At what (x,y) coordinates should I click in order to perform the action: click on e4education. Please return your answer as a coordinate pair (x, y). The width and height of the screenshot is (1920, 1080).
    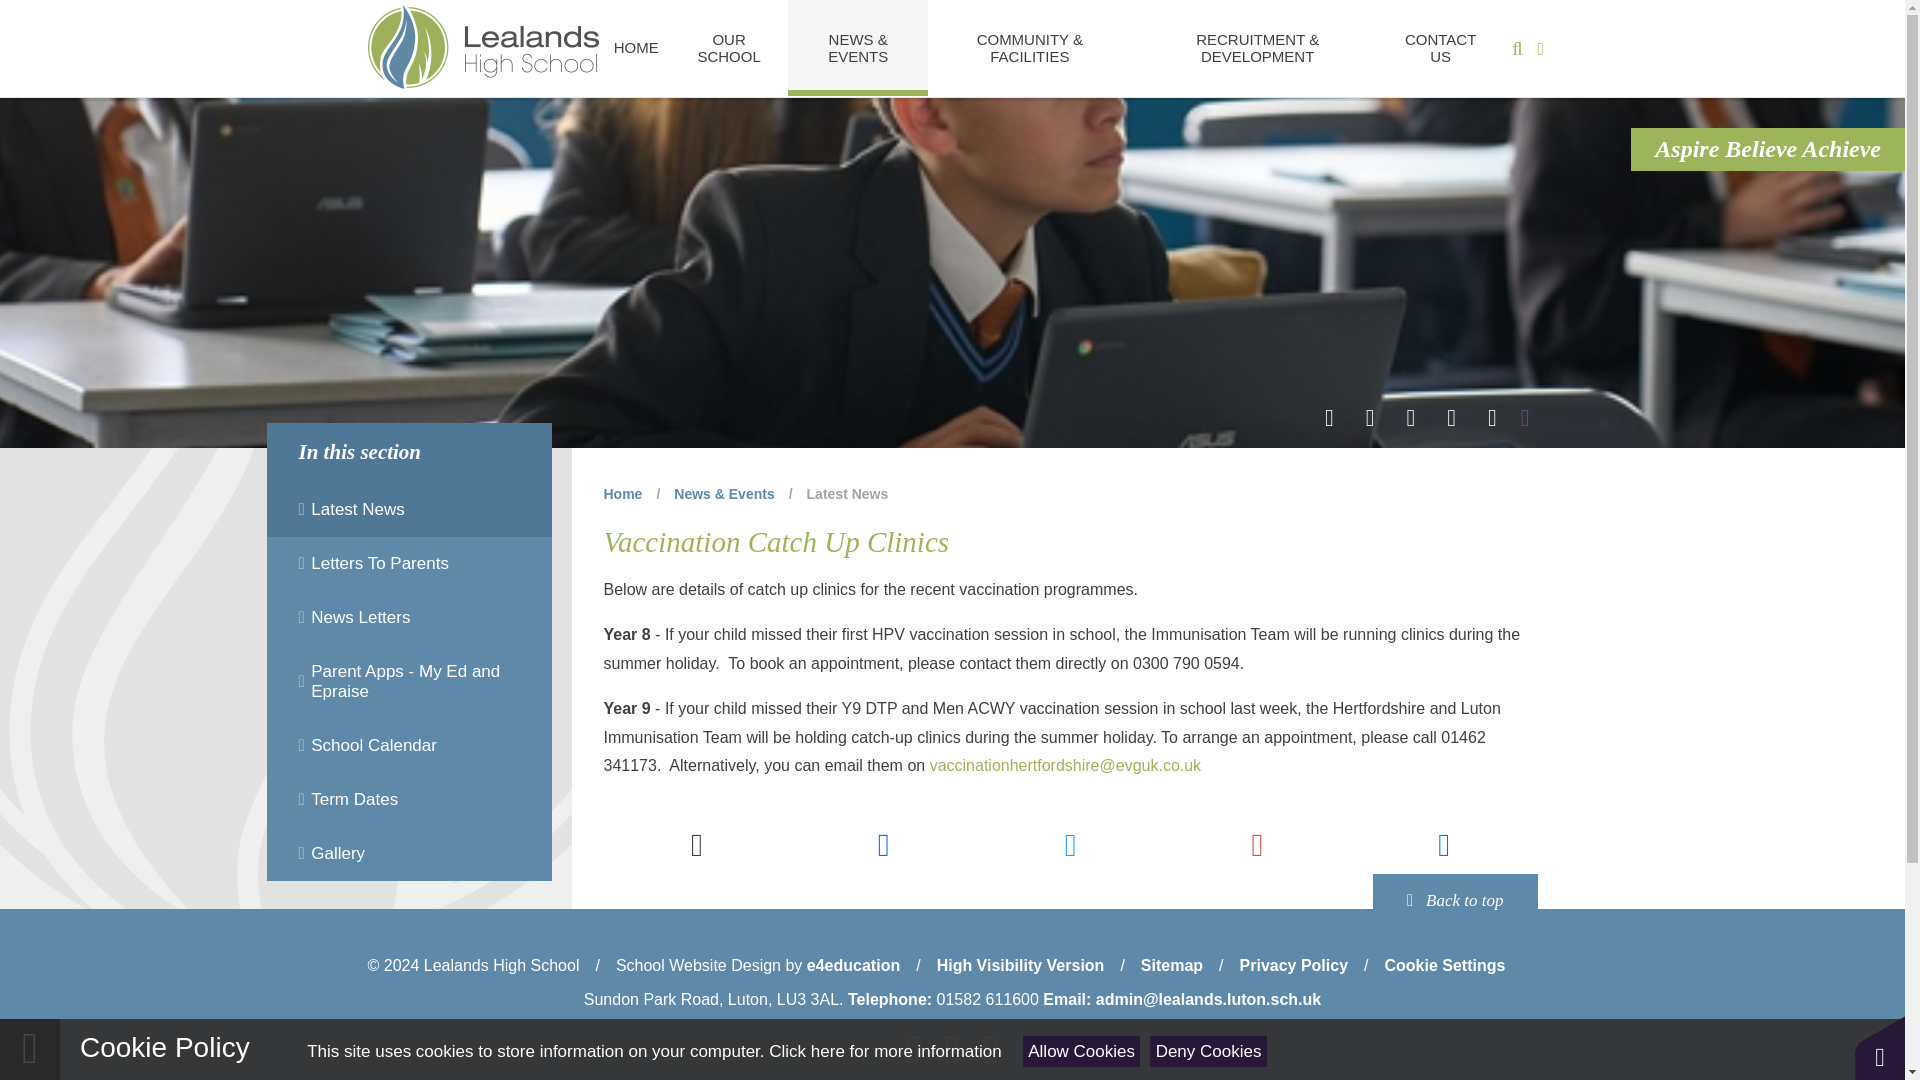
    Looking at the image, I should click on (853, 965).